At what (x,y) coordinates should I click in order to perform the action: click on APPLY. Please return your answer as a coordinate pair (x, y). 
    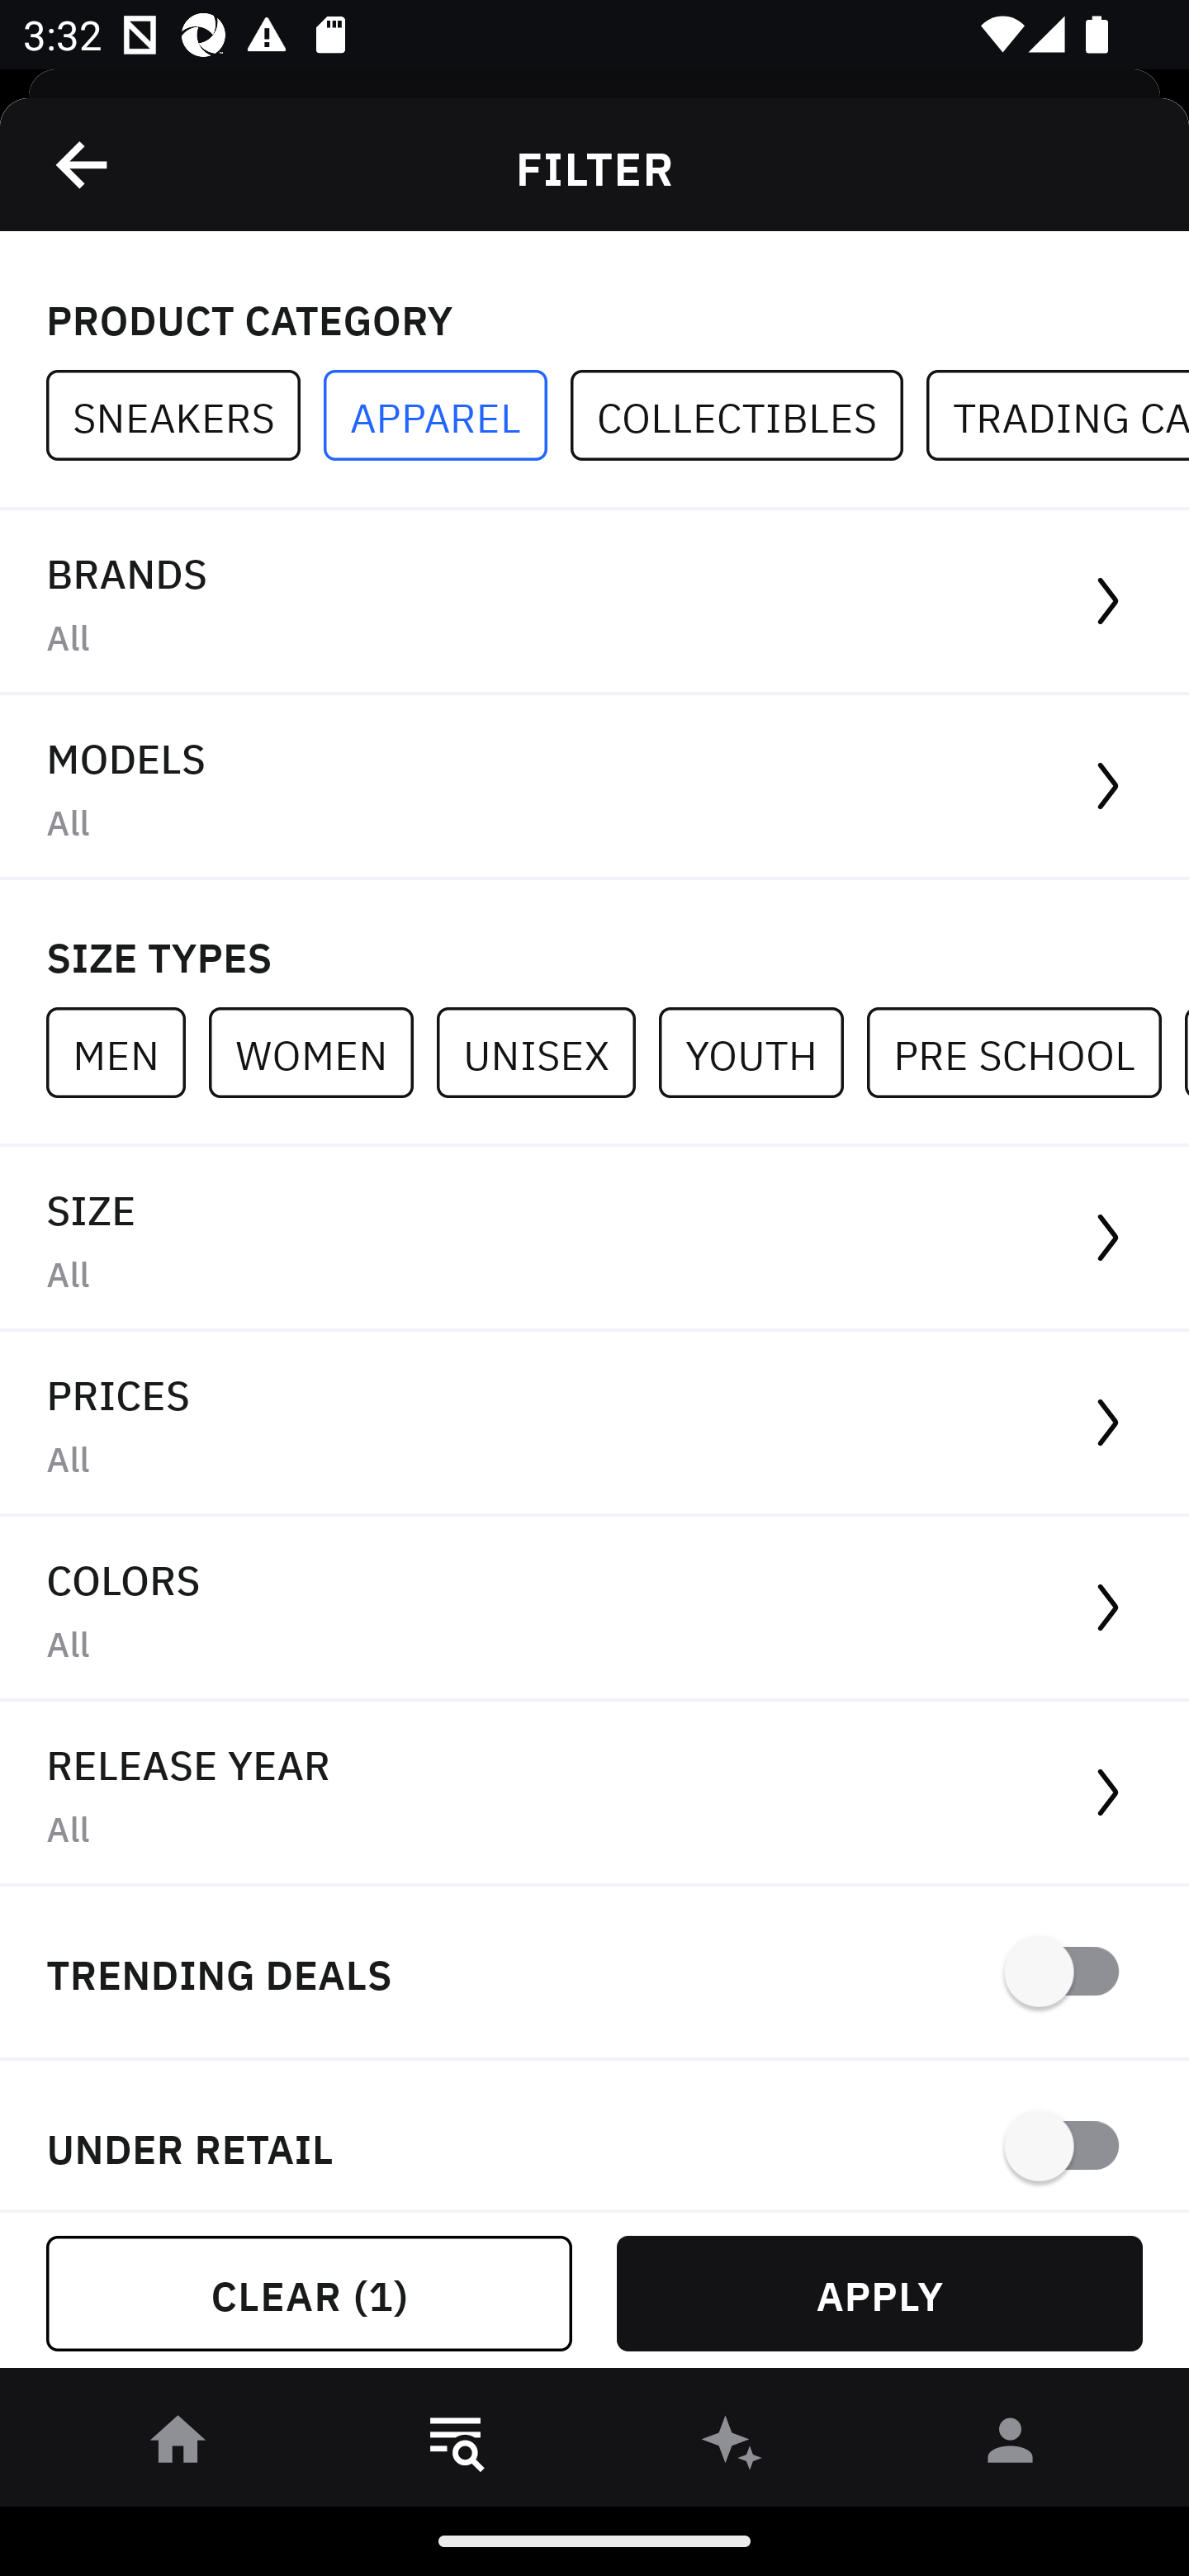
    Looking at the image, I should click on (879, 2294).